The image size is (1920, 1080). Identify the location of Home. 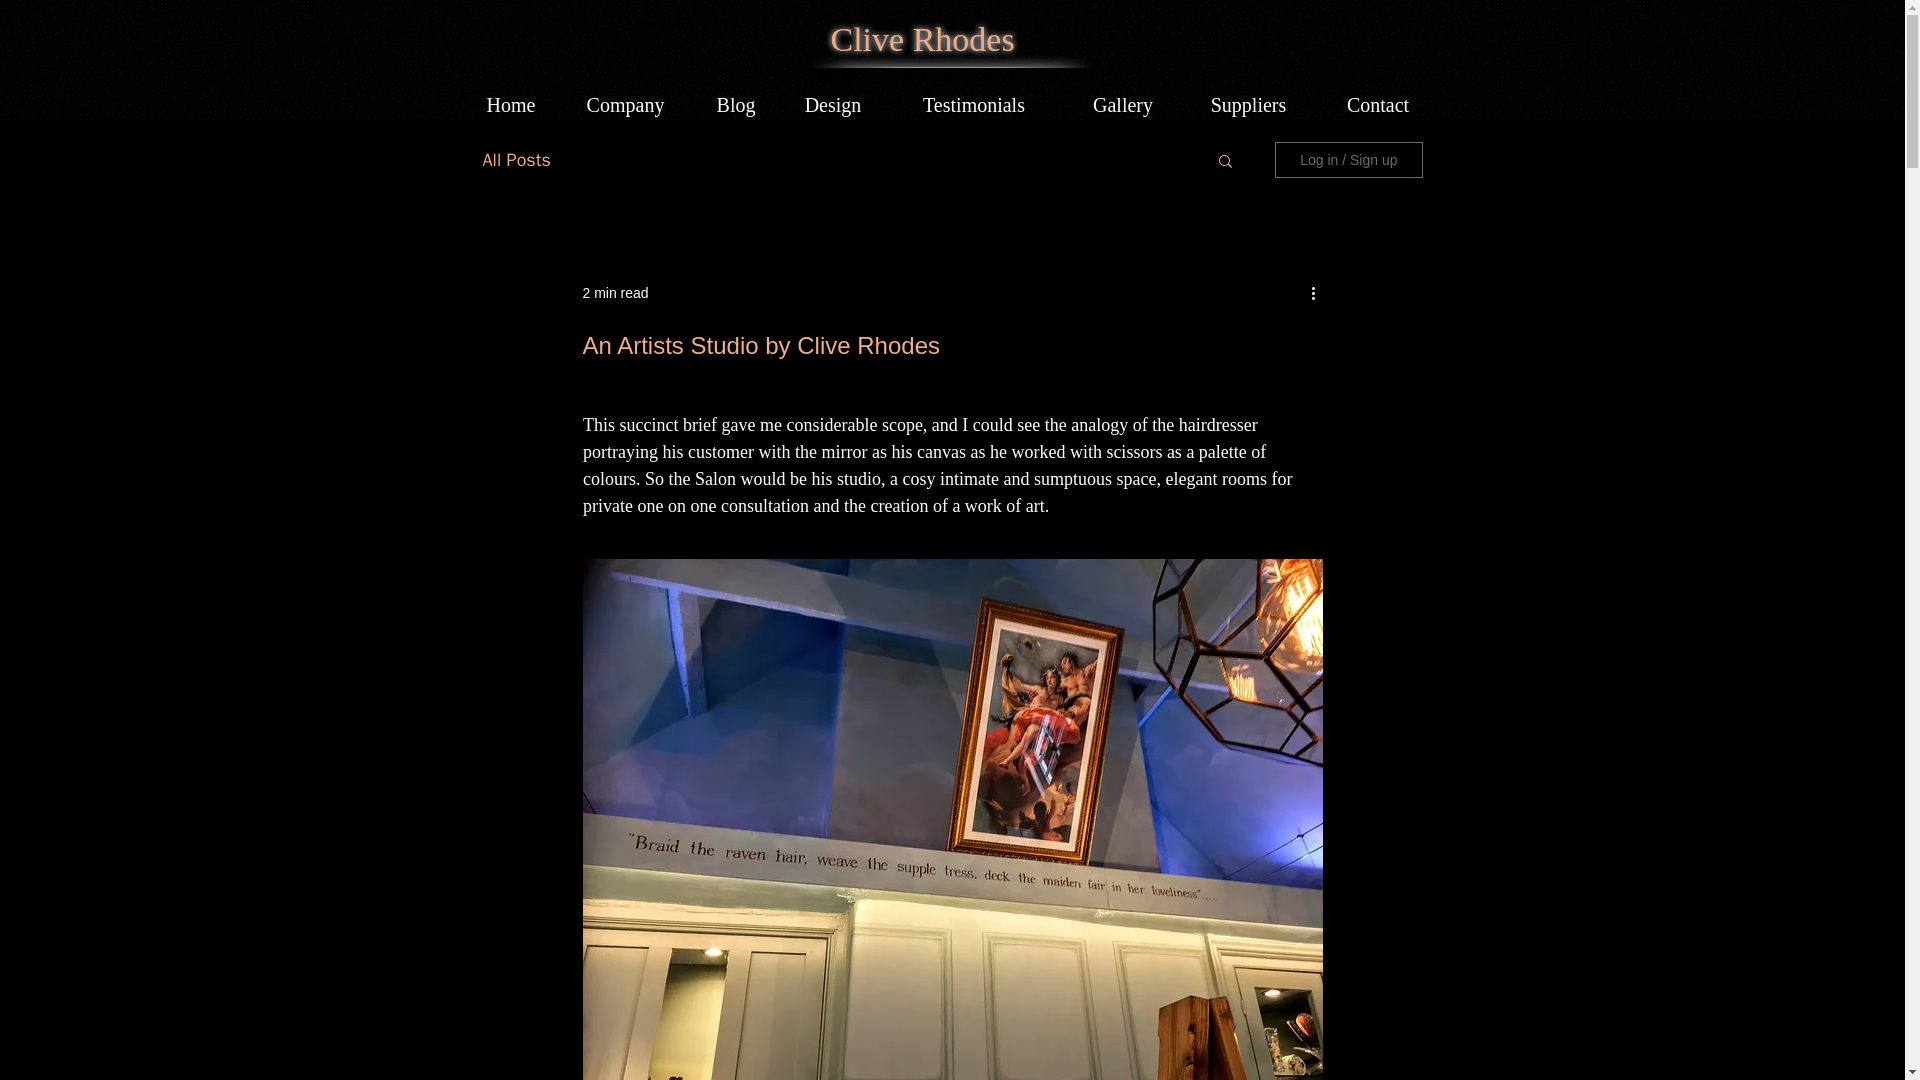
(511, 104).